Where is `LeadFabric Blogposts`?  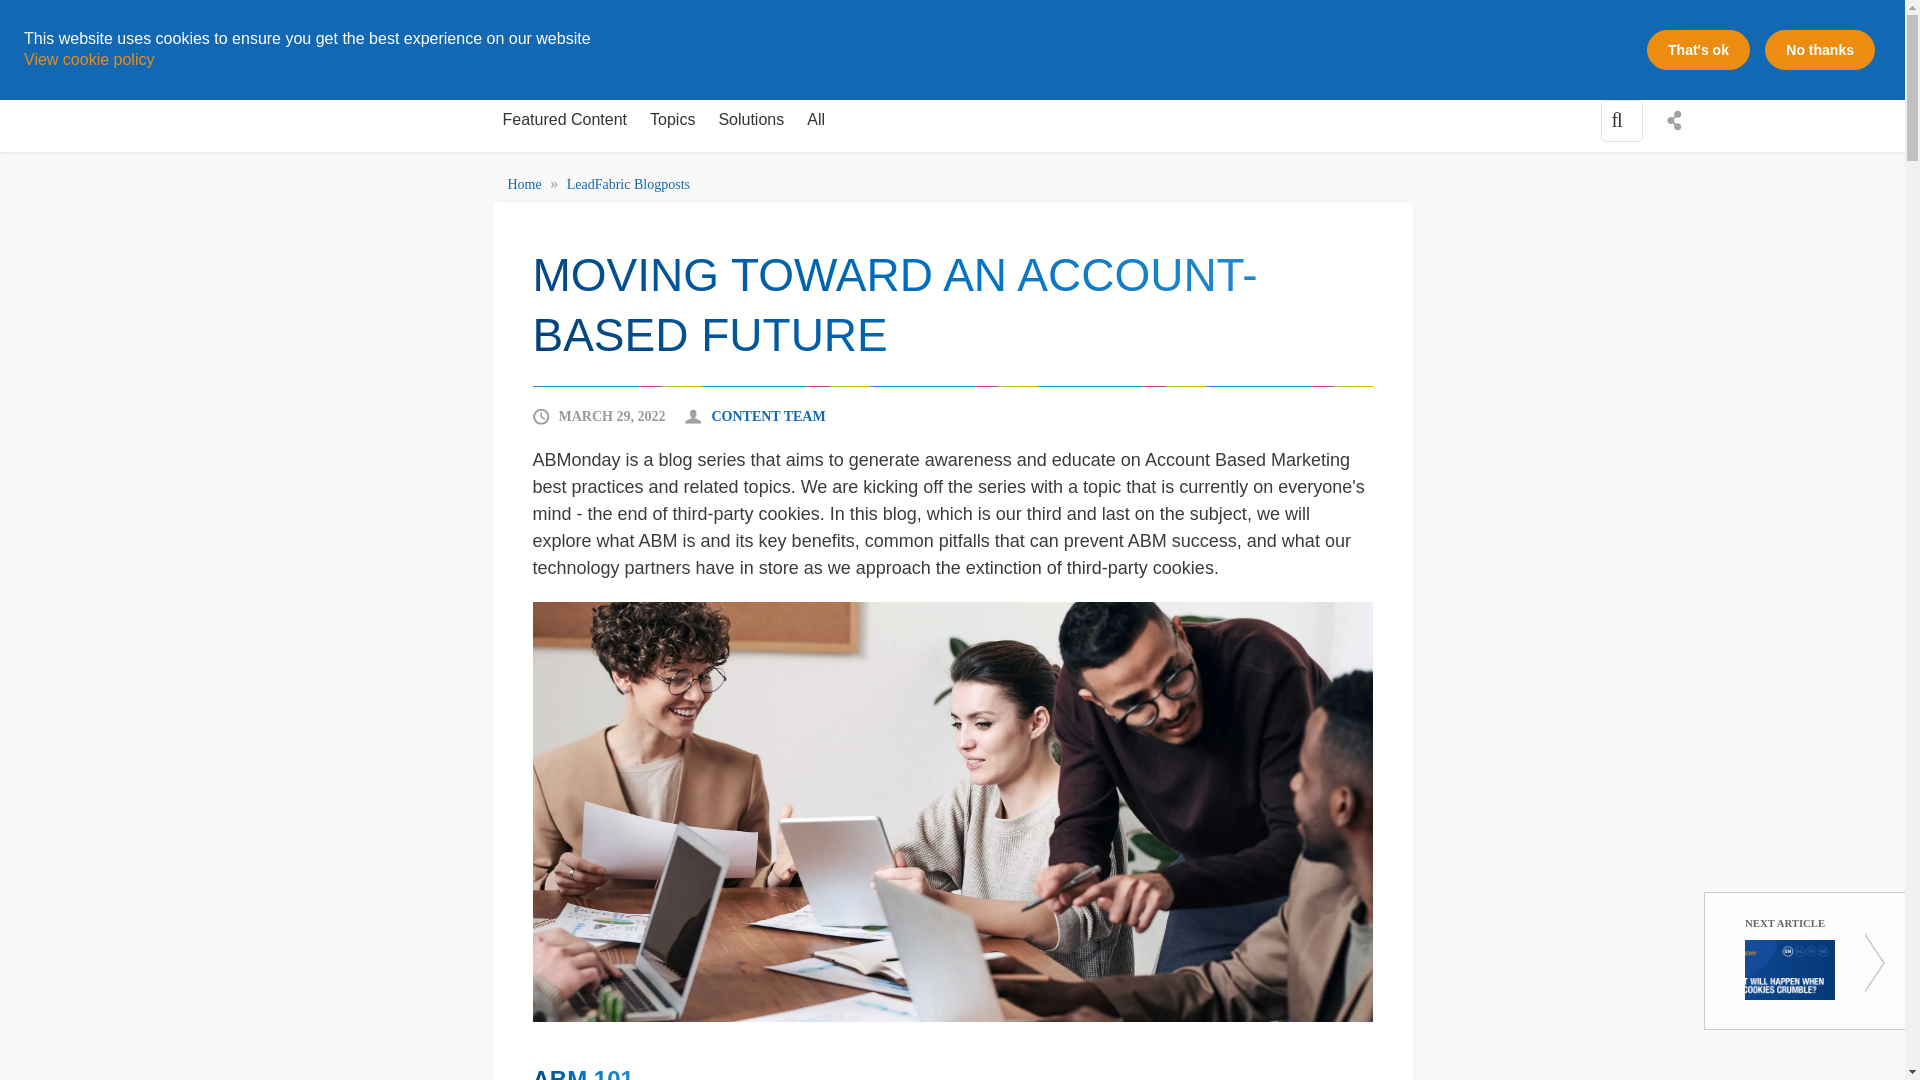
LeadFabric Blogposts is located at coordinates (628, 184).